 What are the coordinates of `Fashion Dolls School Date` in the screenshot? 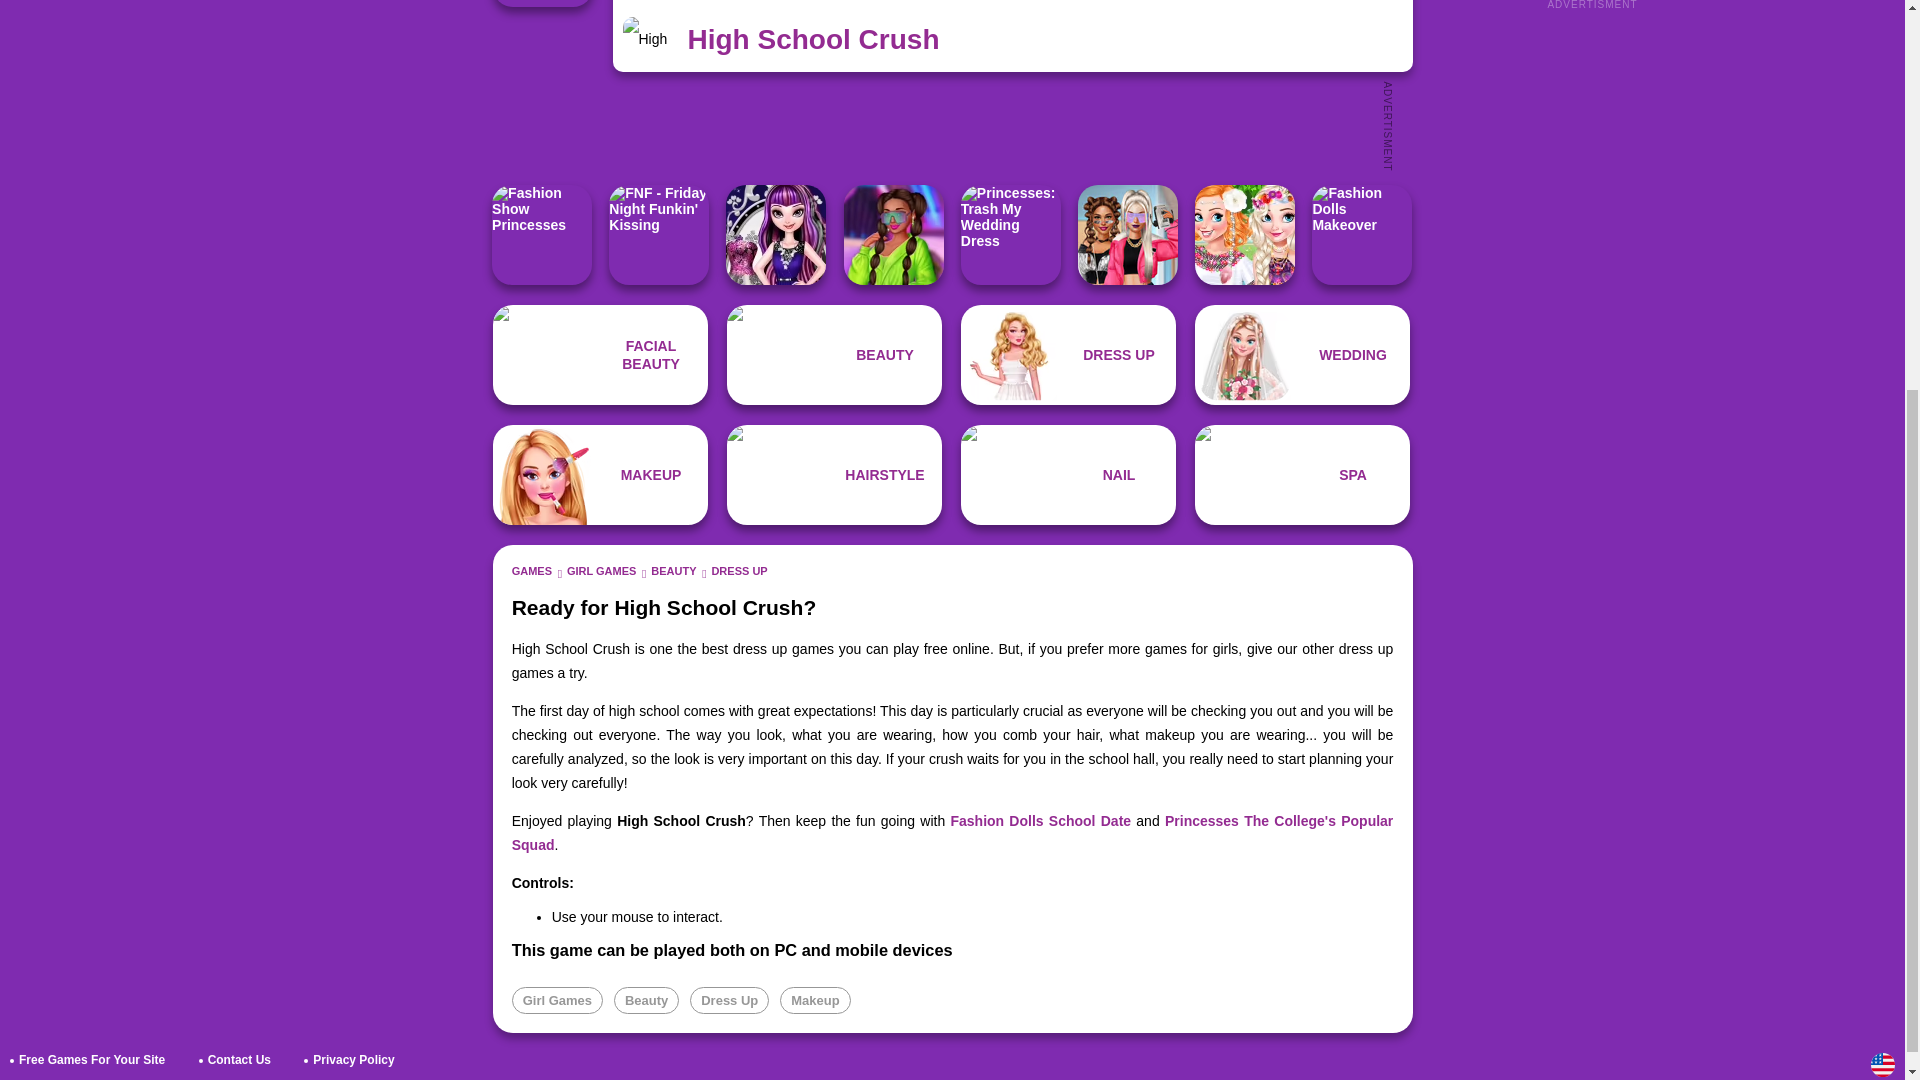 It's located at (1040, 821).